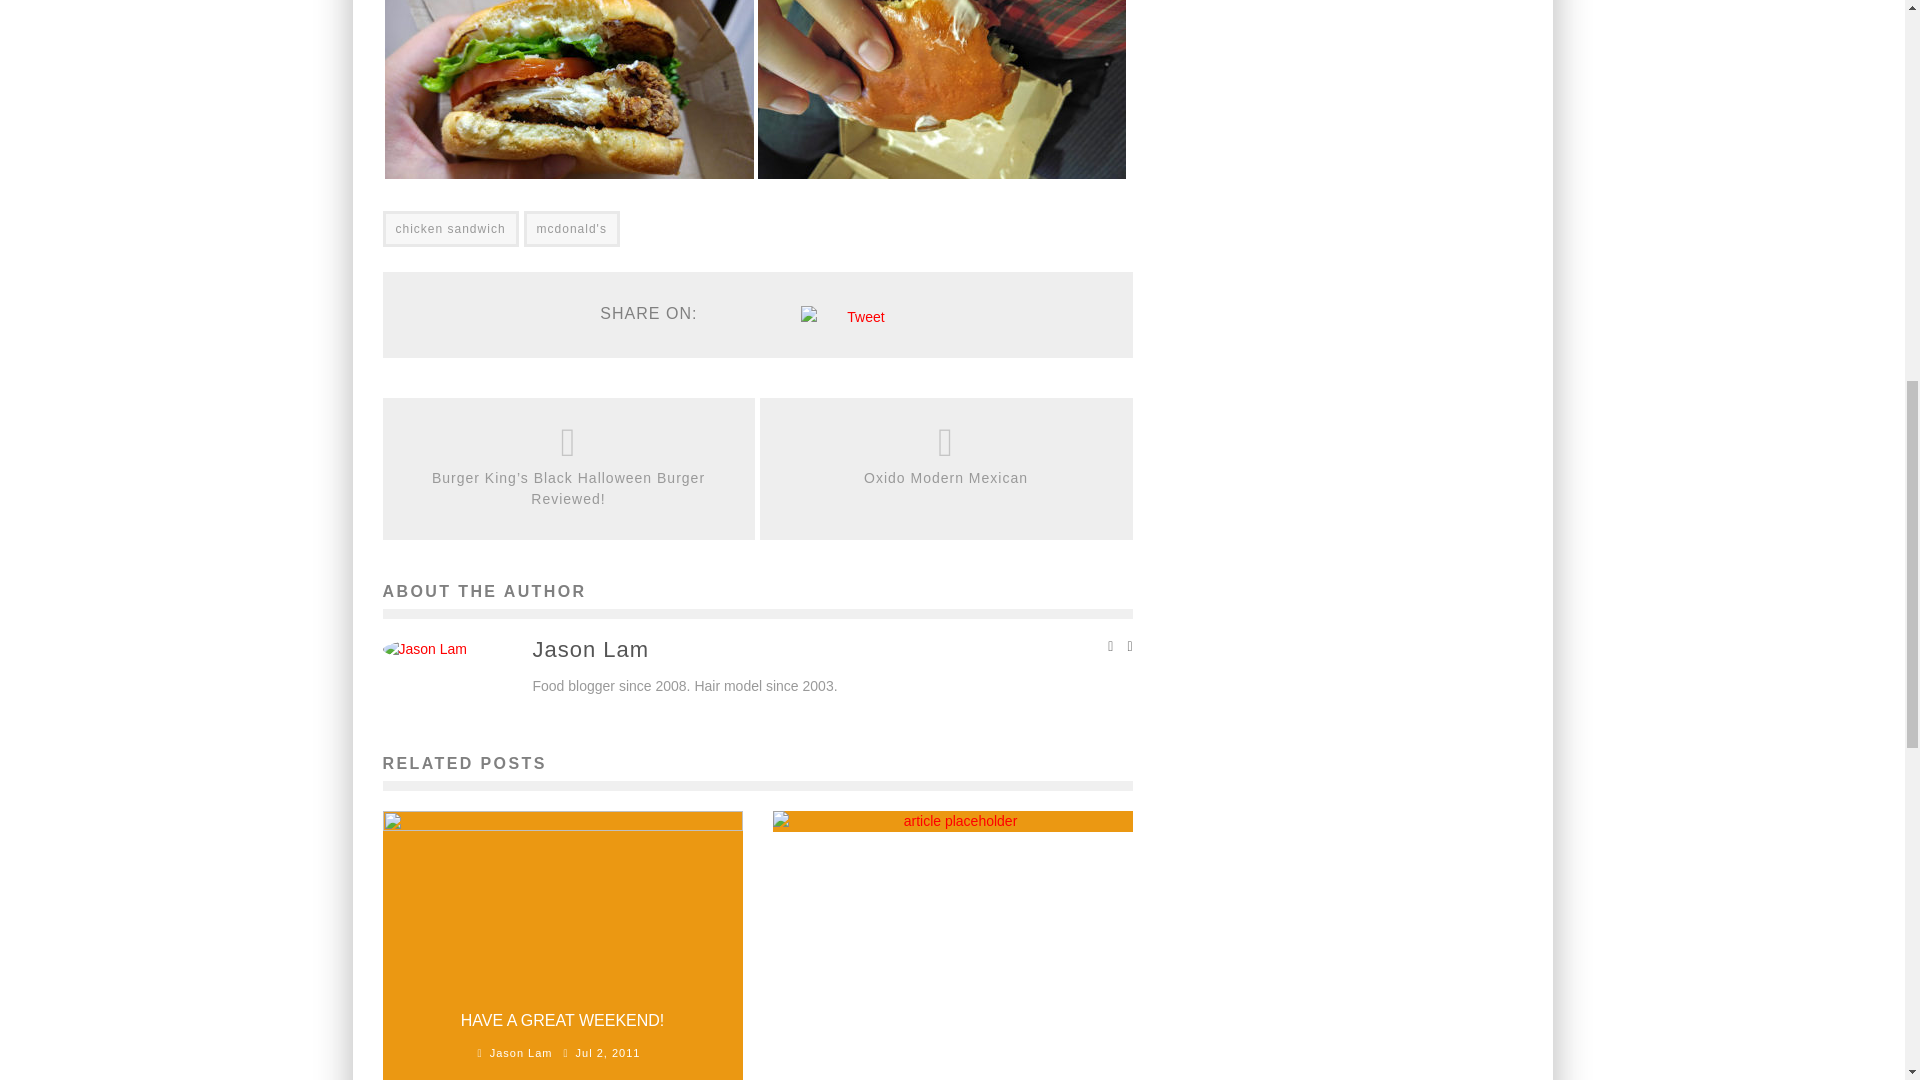 The width and height of the screenshot is (1920, 1080). Describe the element at coordinates (946, 478) in the screenshot. I see `Oxido Modern Mexican` at that location.